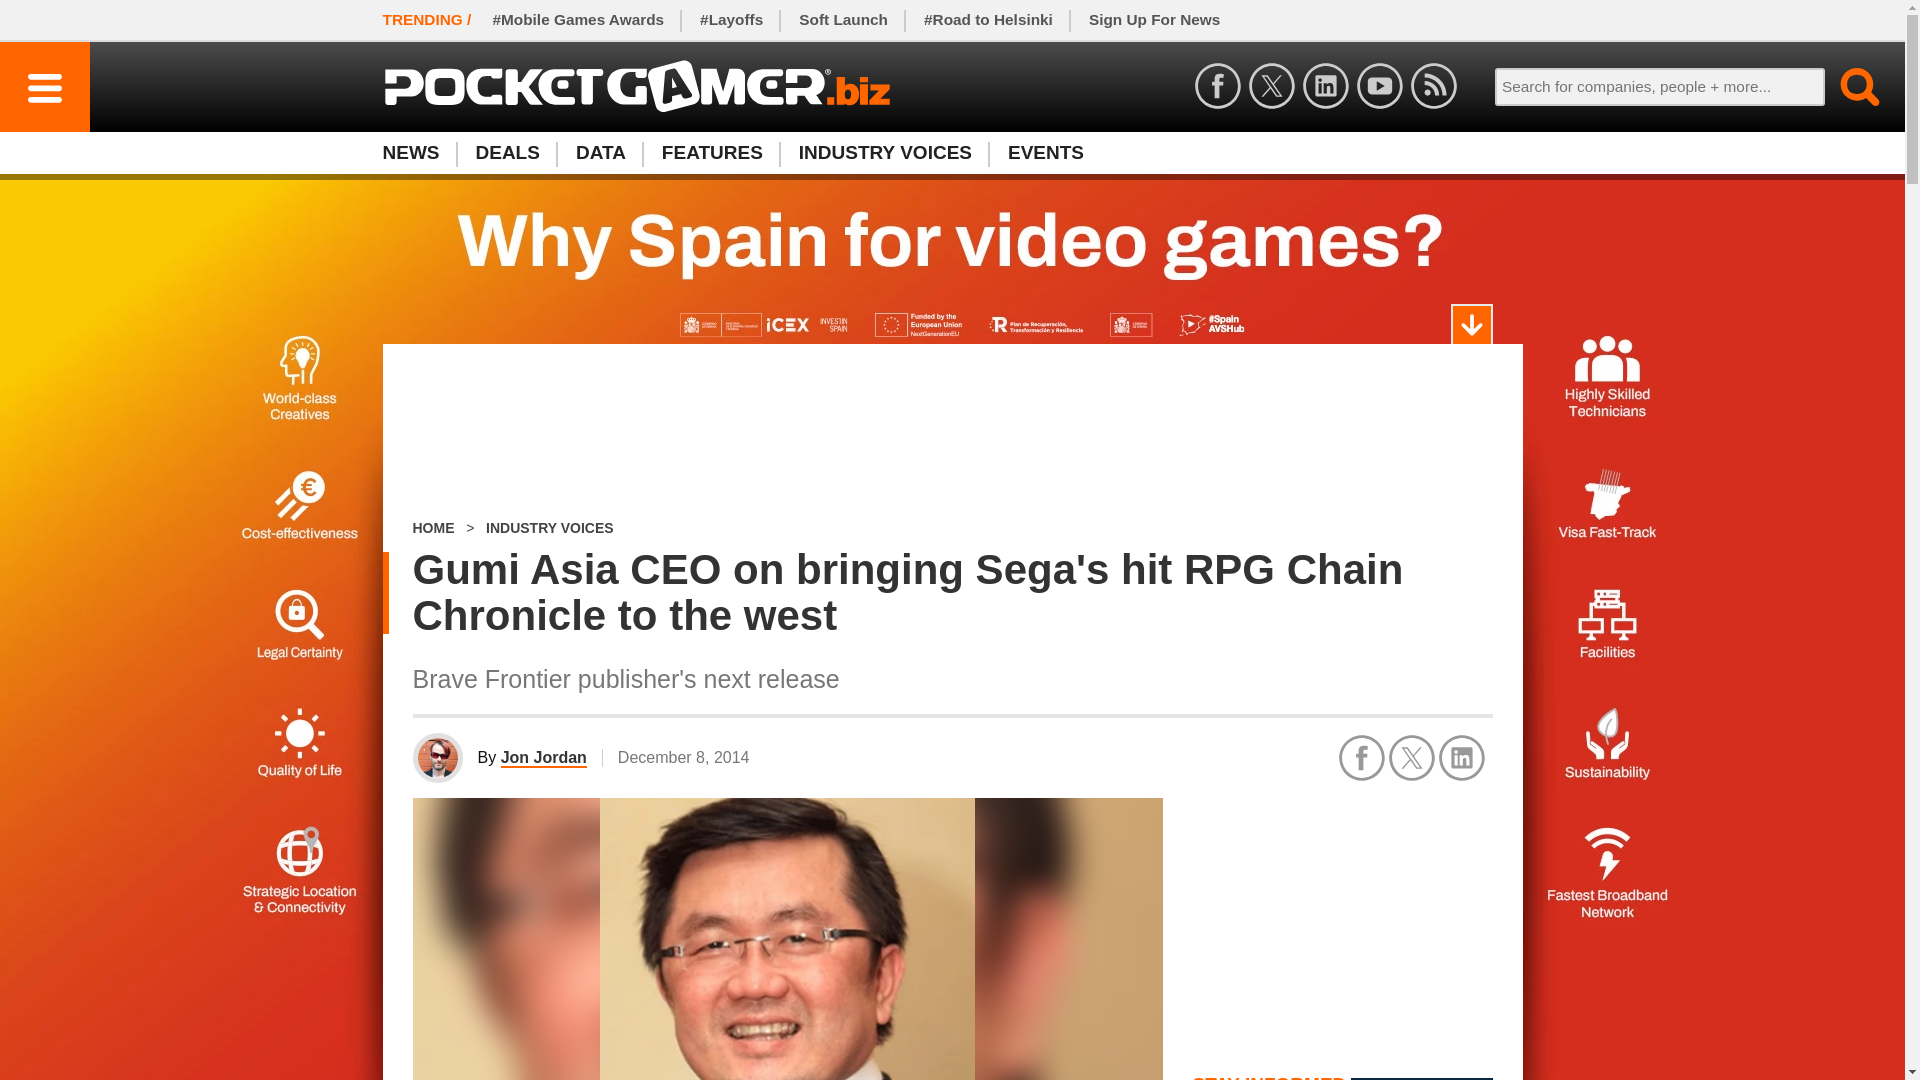 The image size is (1920, 1080). What do you see at coordinates (844, 20) in the screenshot?
I see `Soft Launch` at bounding box center [844, 20].